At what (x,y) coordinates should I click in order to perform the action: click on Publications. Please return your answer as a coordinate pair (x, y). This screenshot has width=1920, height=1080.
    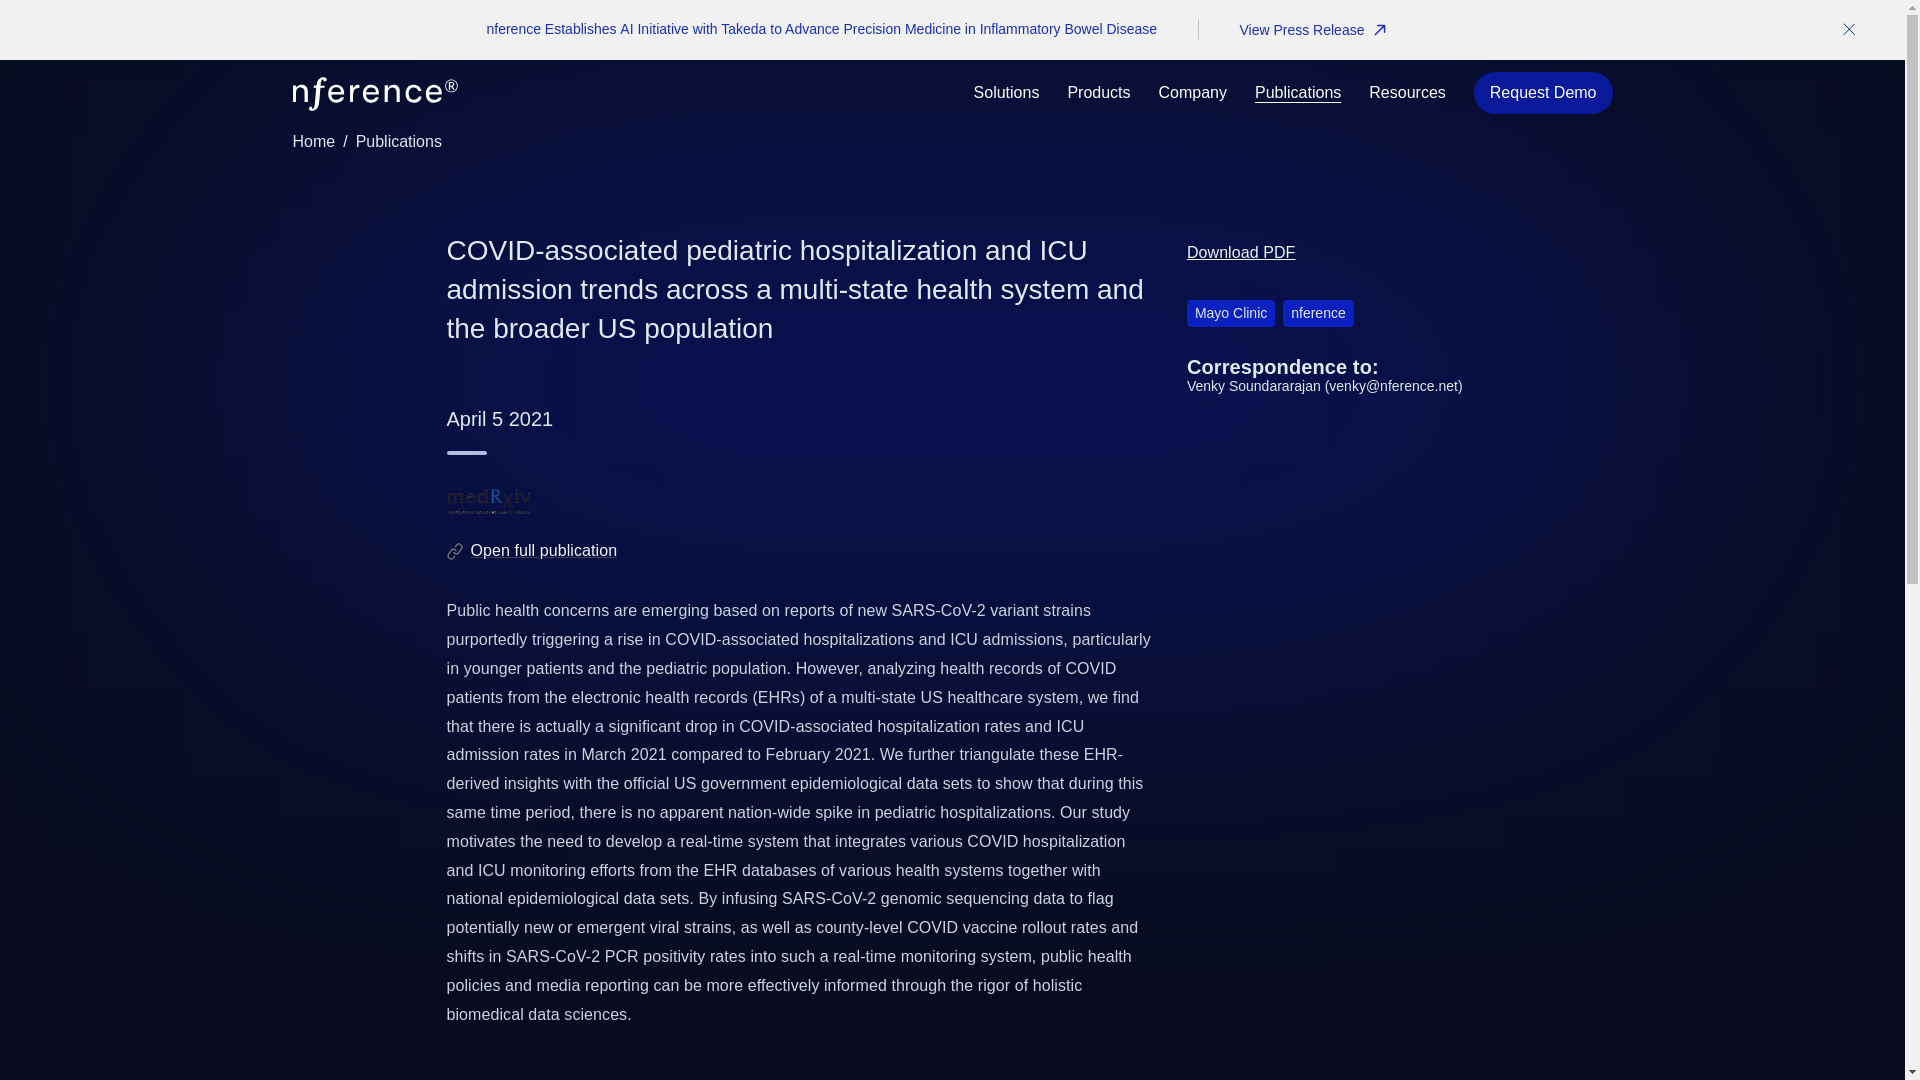
    Looking at the image, I should click on (1298, 92).